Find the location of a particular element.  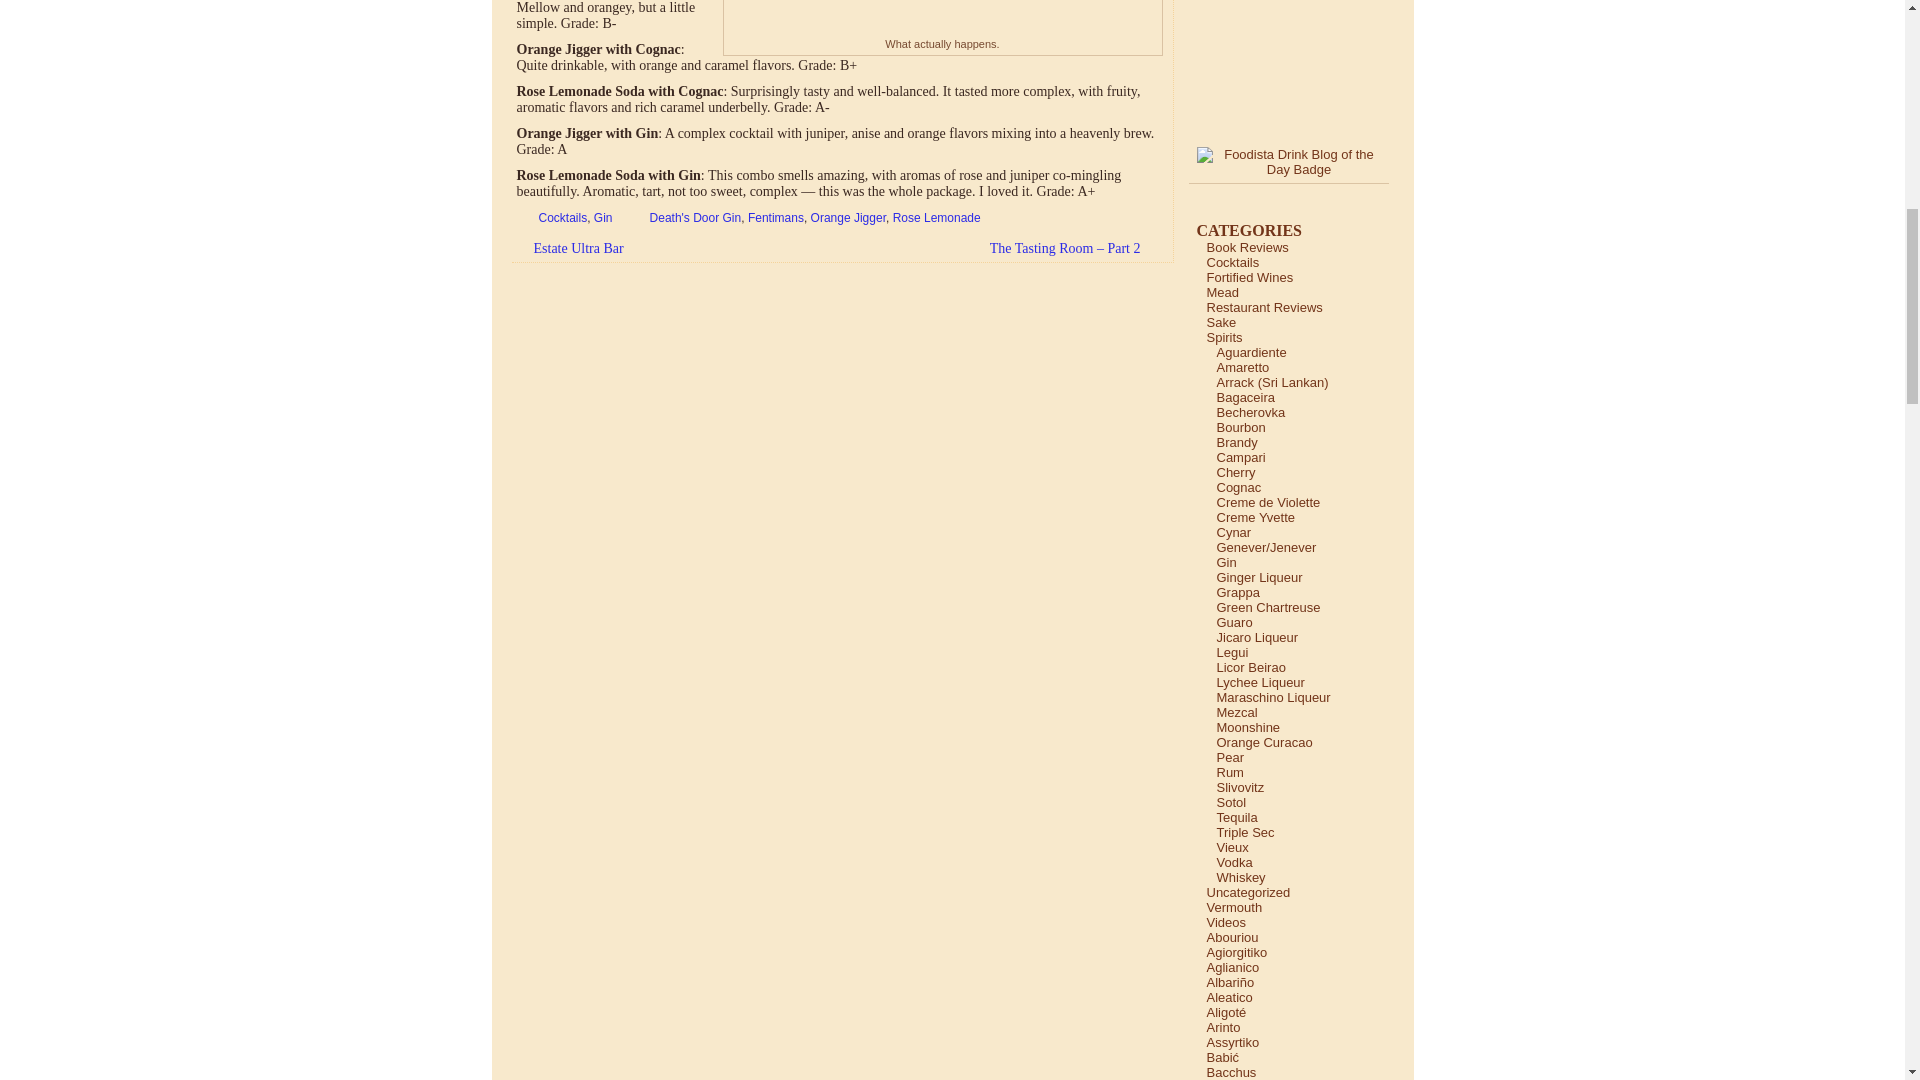

Book Reviews is located at coordinates (1246, 246).